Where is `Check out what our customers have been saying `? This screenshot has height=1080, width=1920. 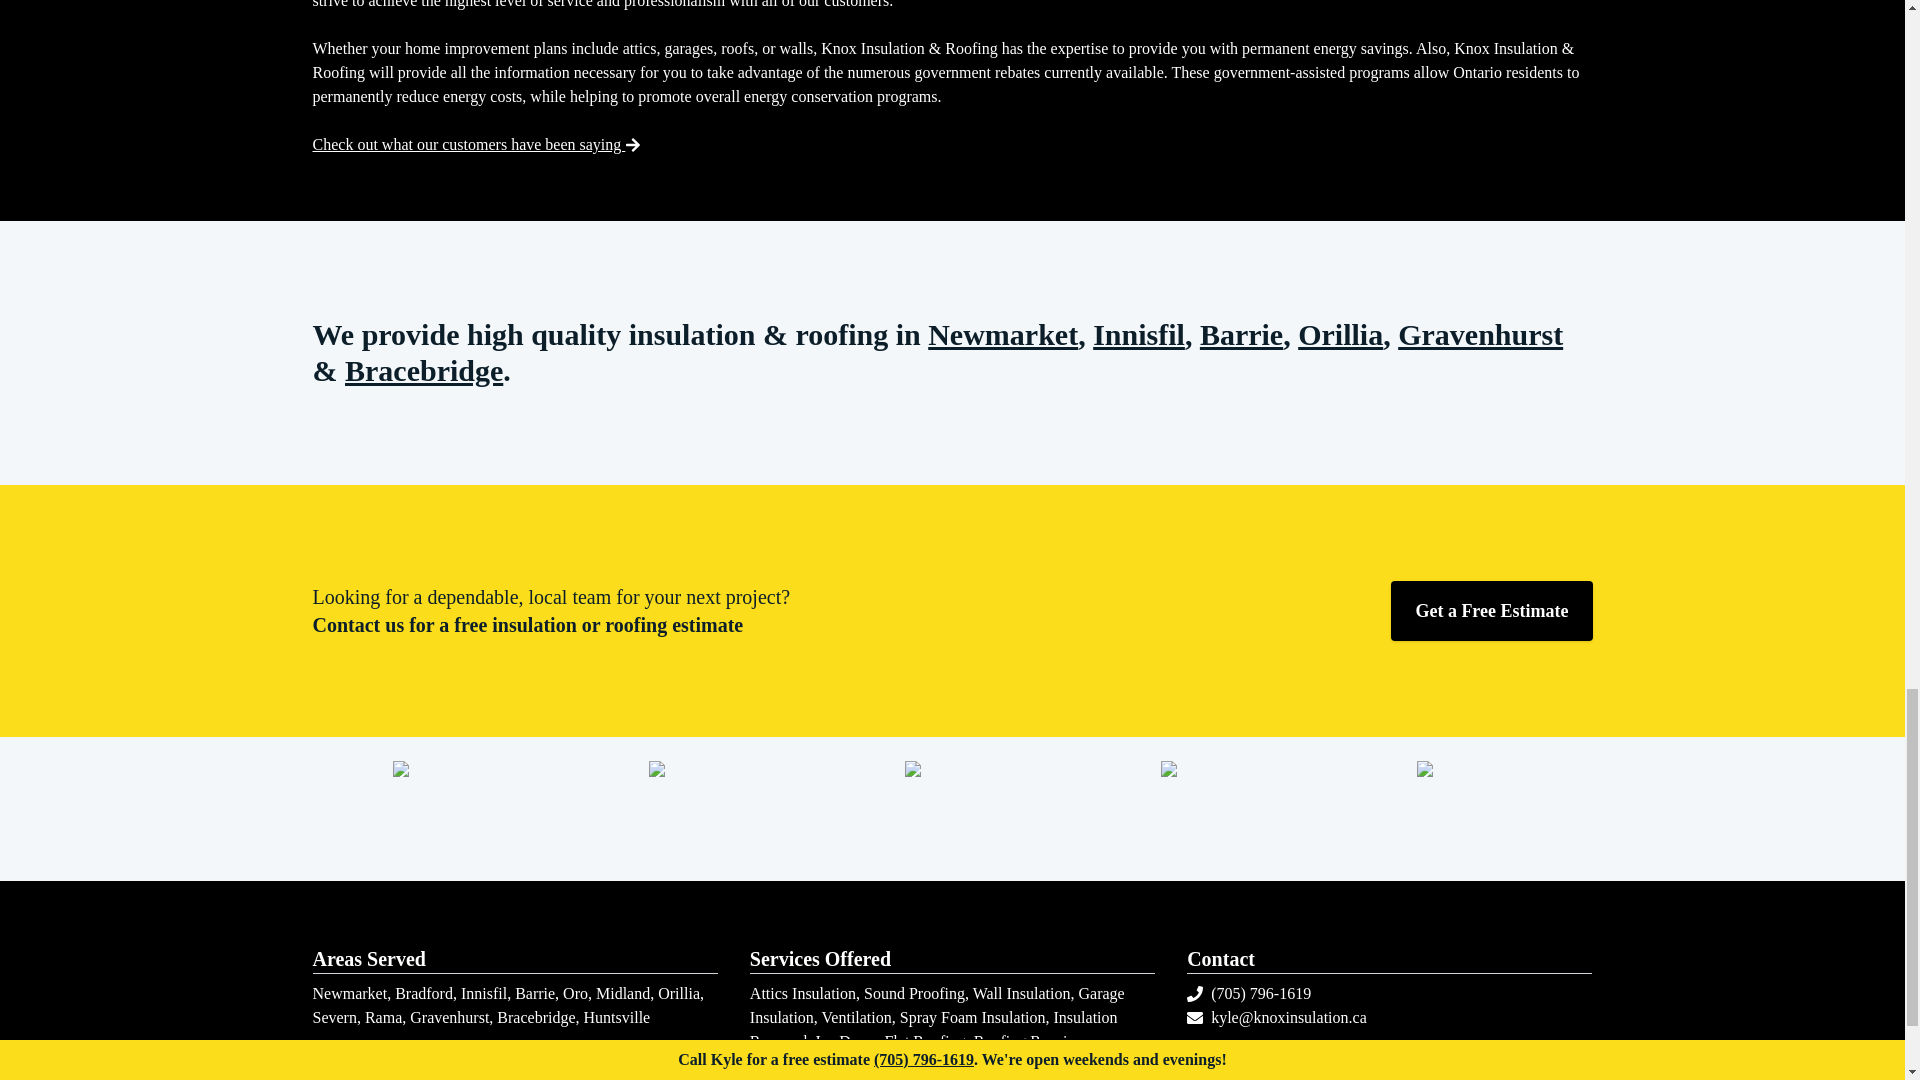 Check out what our customers have been saying  is located at coordinates (476, 144).